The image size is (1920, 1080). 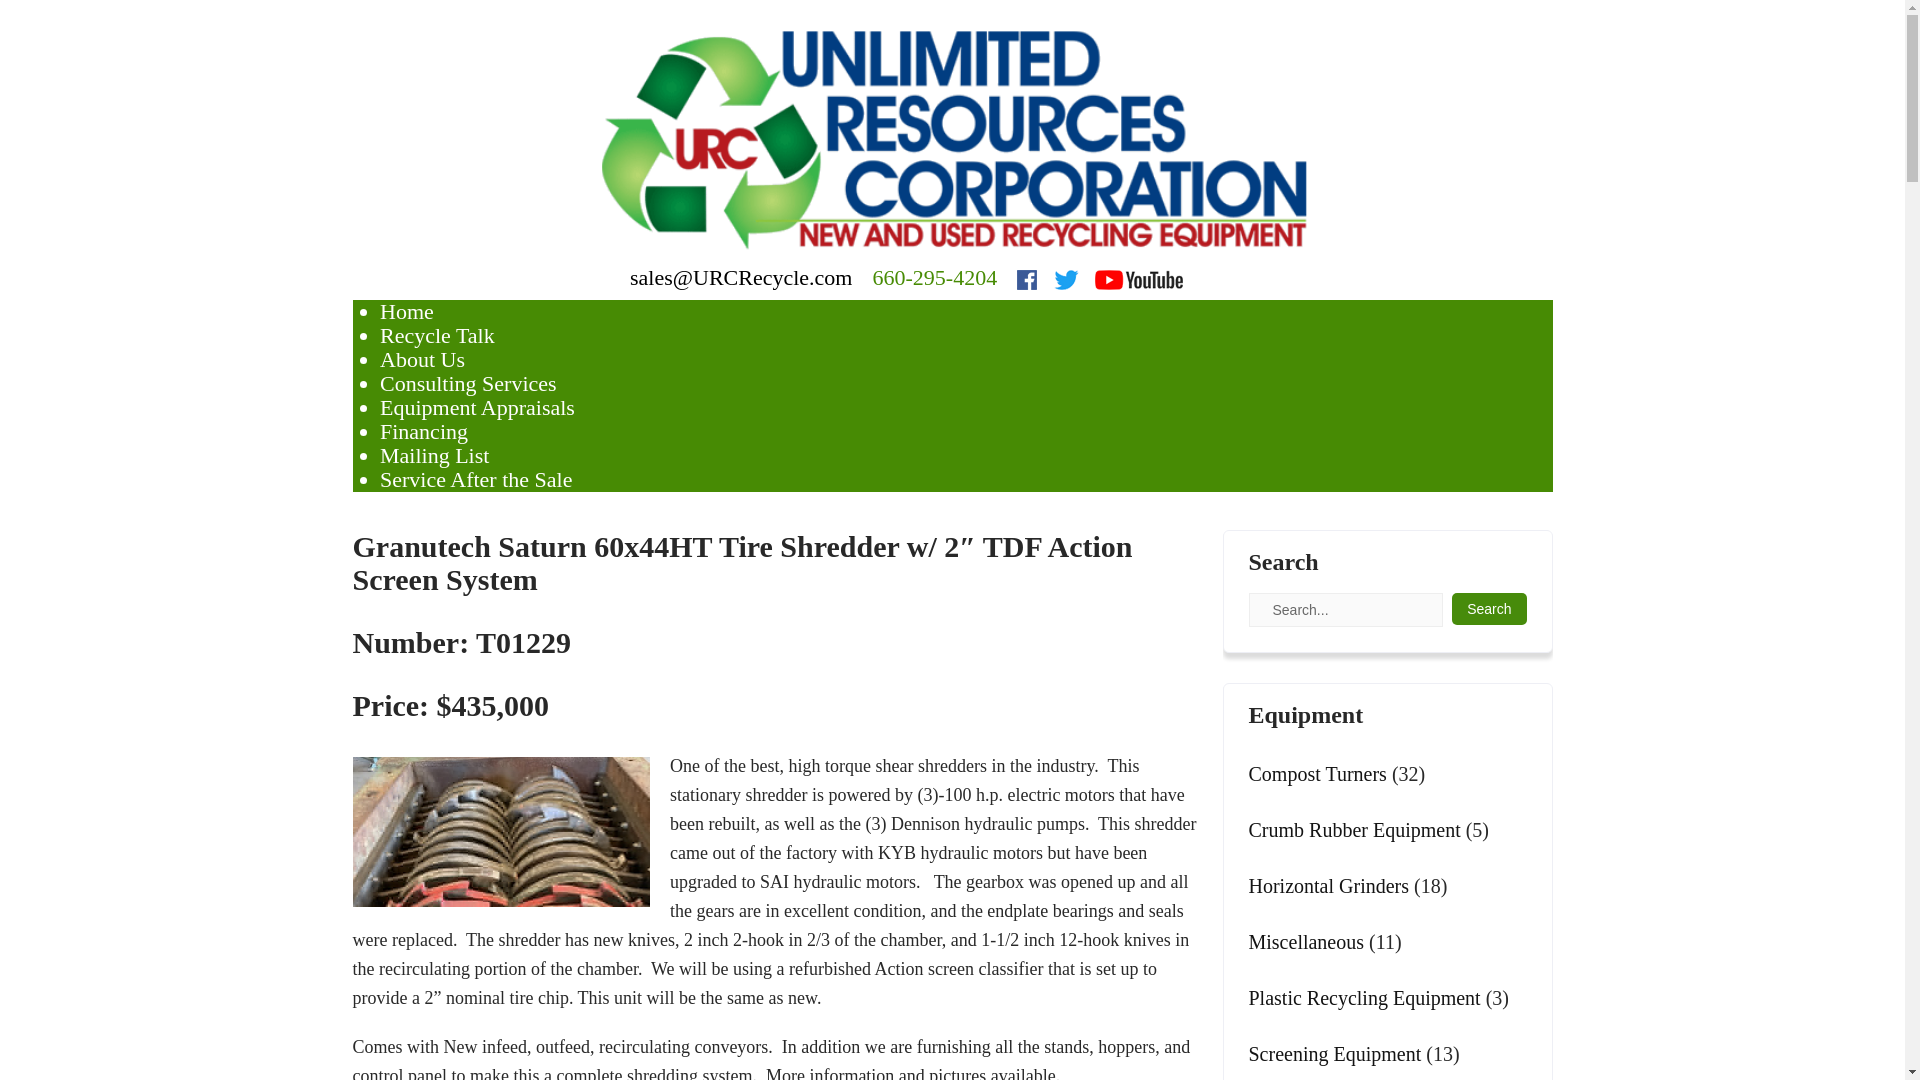 What do you see at coordinates (1317, 774) in the screenshot?
I see `Compost Turners` at bounding box center [1317, 774].